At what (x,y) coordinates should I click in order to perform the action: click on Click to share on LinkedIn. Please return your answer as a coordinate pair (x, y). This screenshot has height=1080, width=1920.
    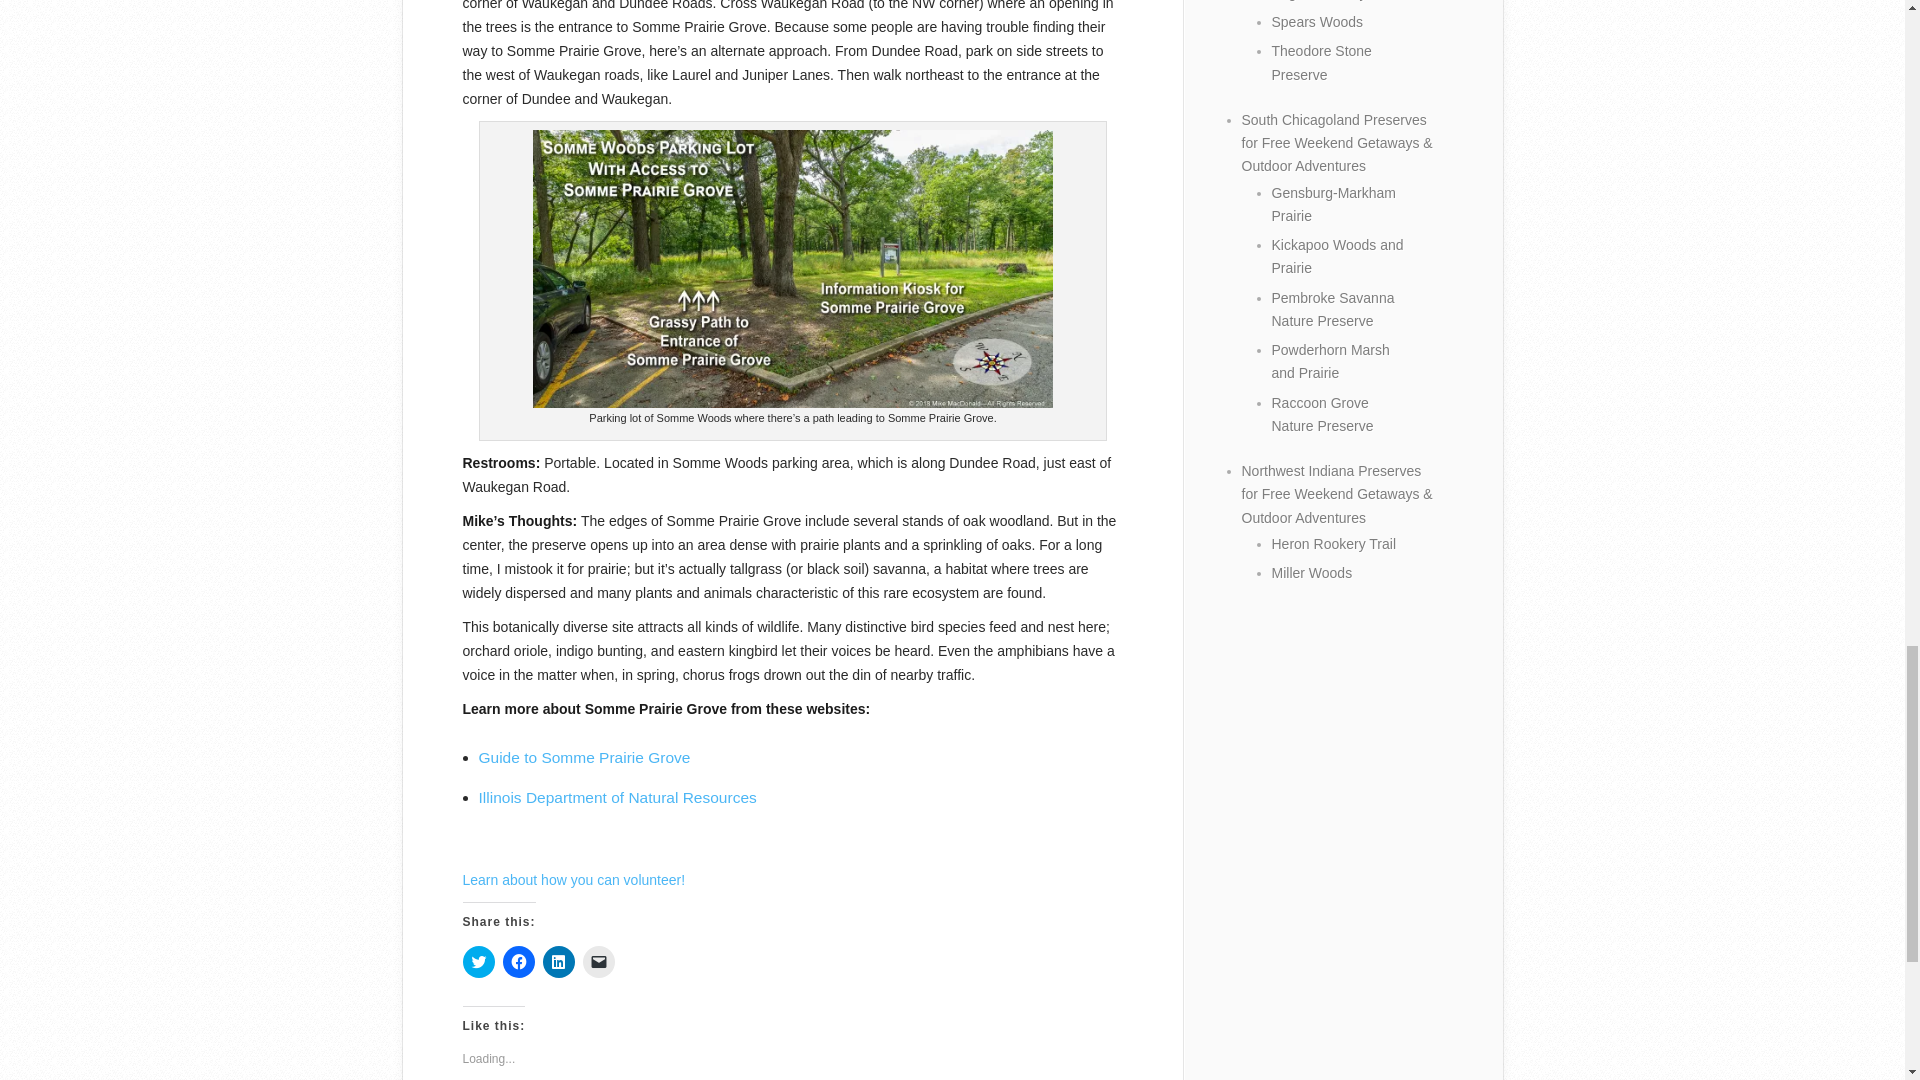
    Looking at the image, I should click on (558, 962).